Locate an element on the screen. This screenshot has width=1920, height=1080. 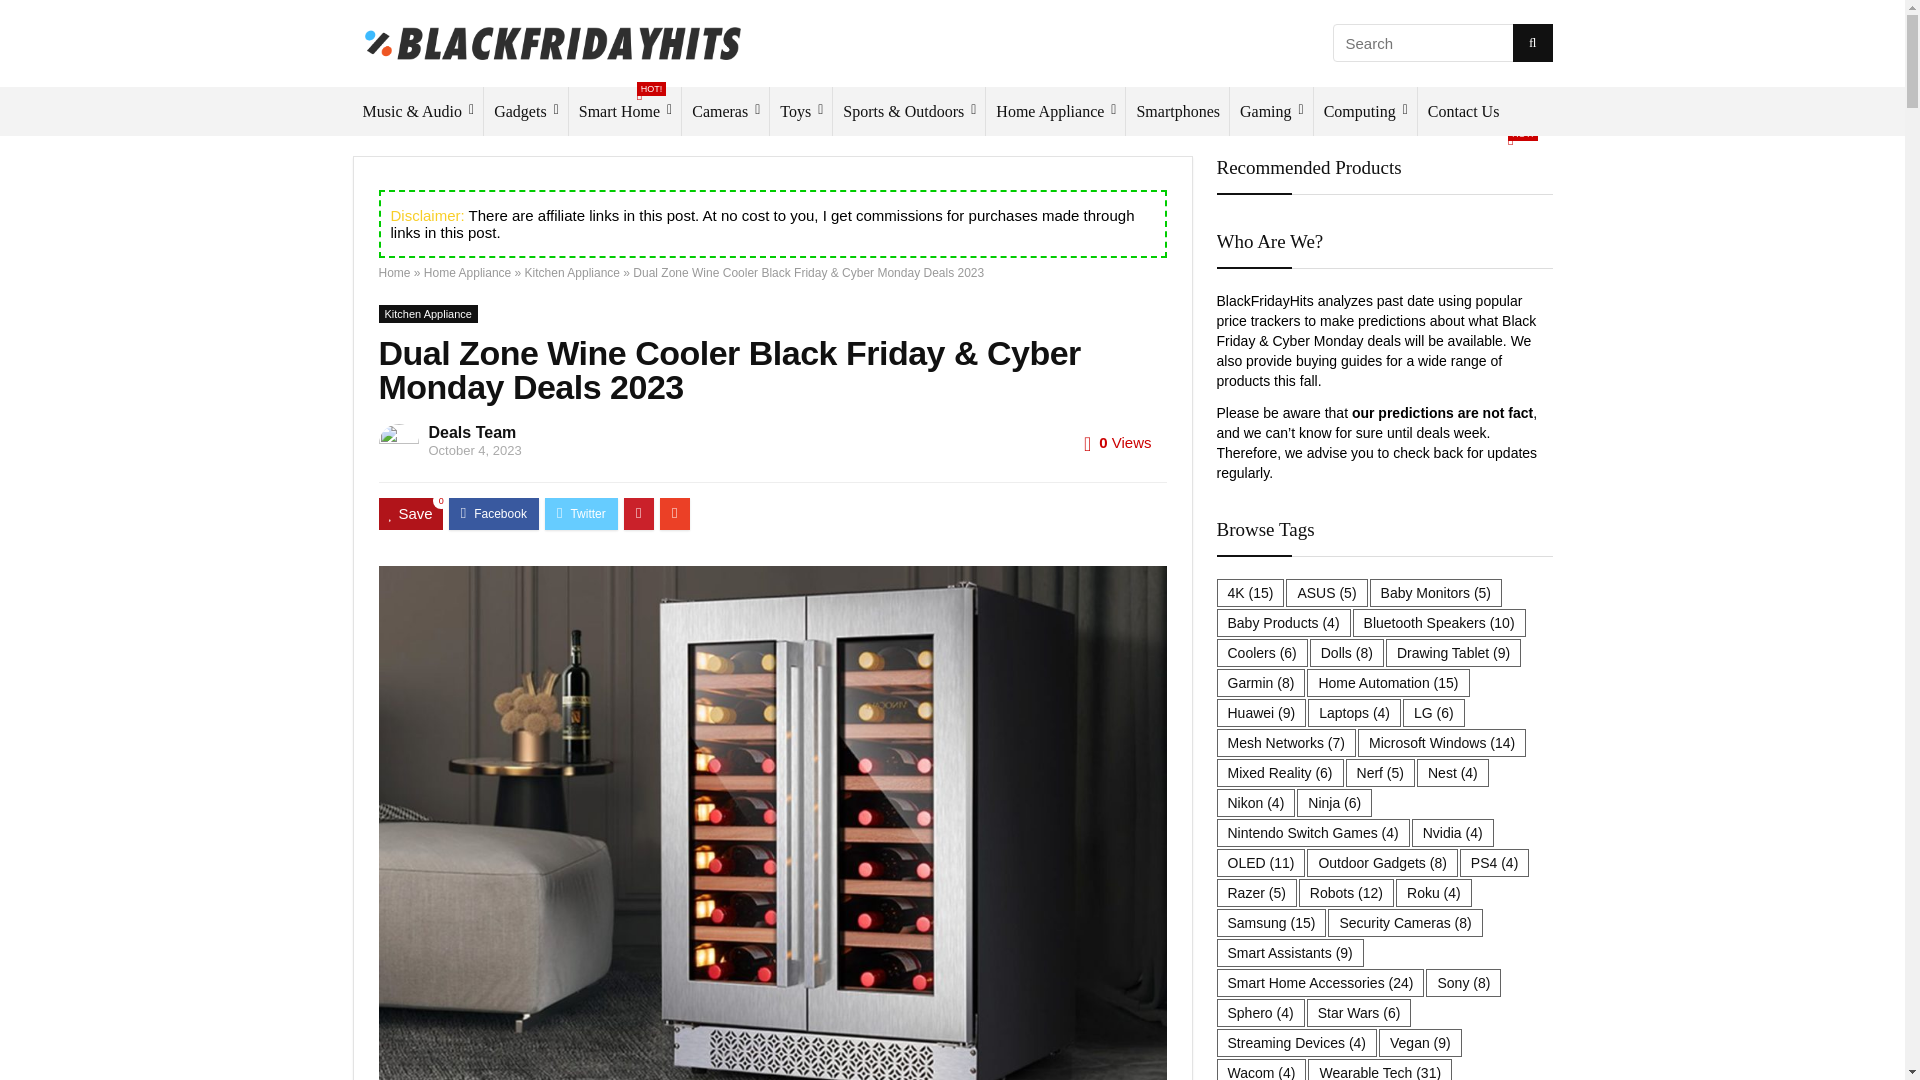
Toys is located at coordinates (800, 112).